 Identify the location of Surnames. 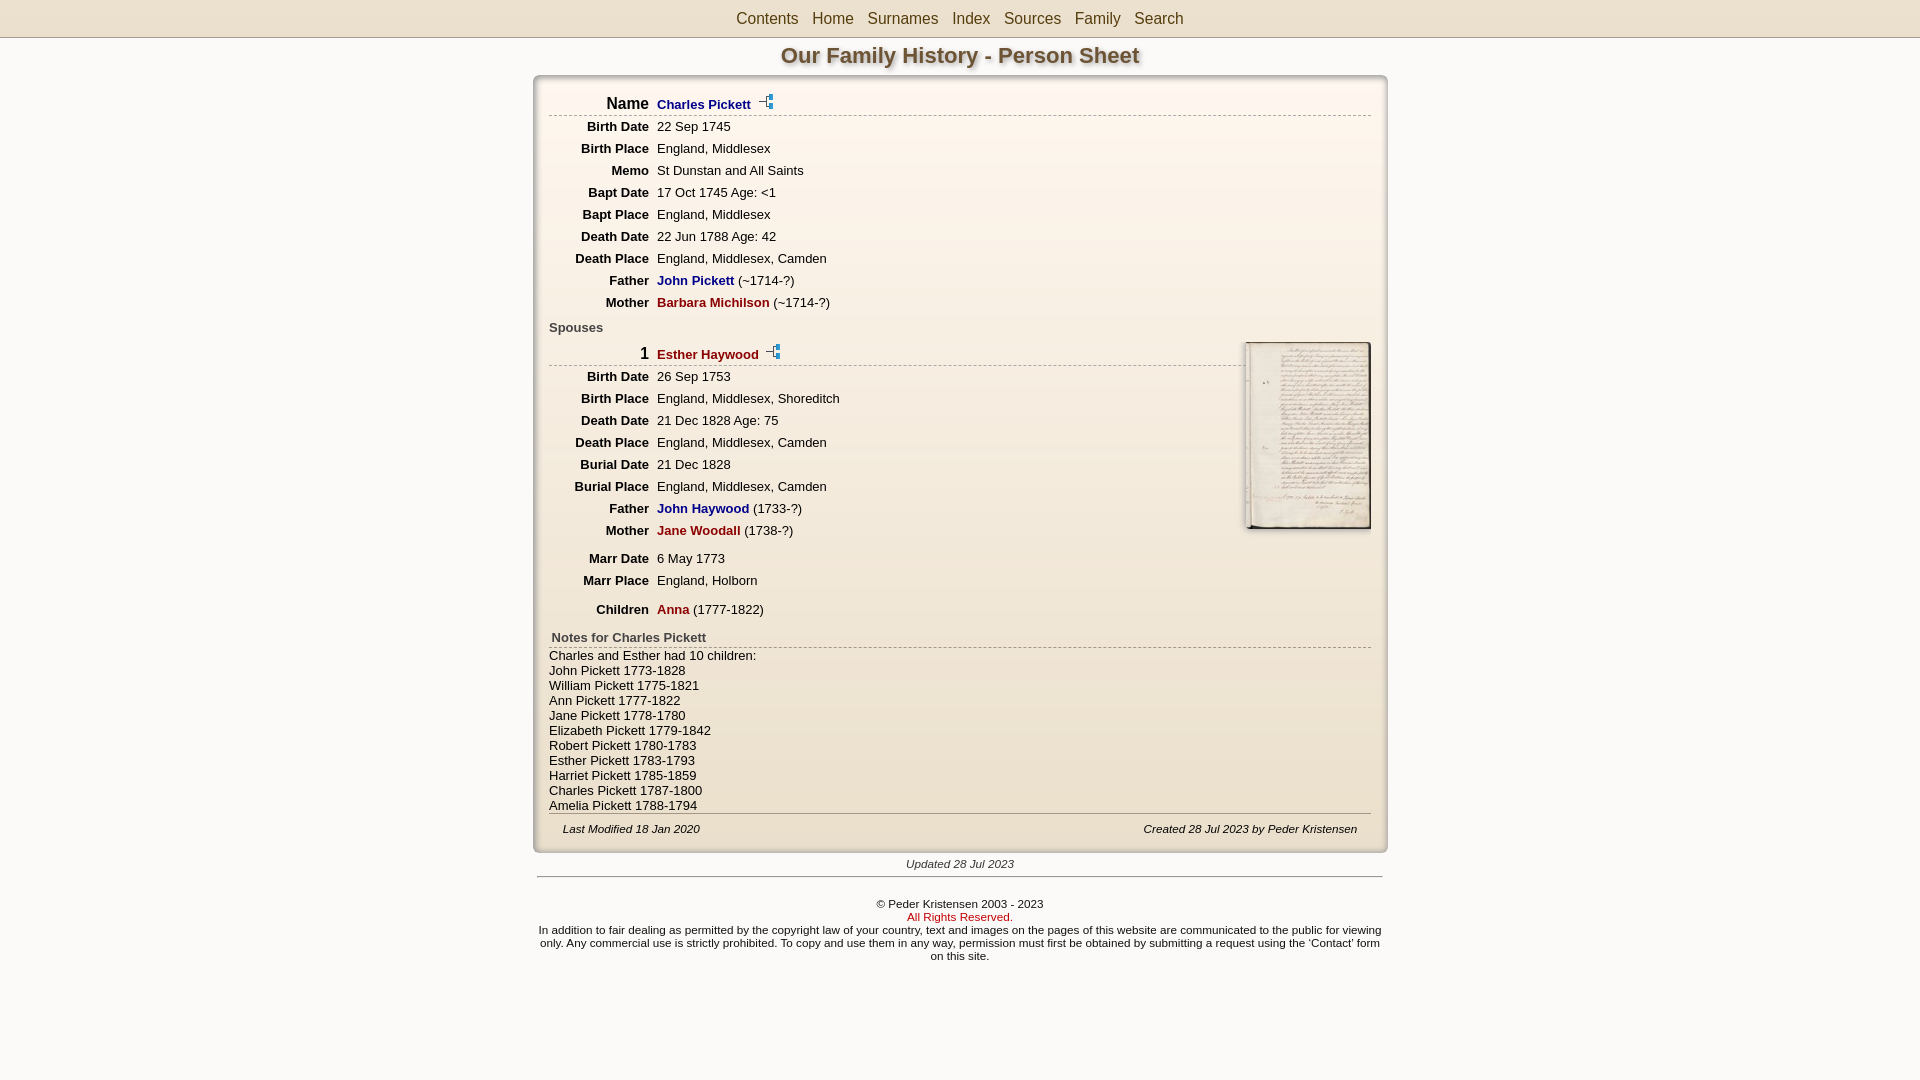
(902, 18).